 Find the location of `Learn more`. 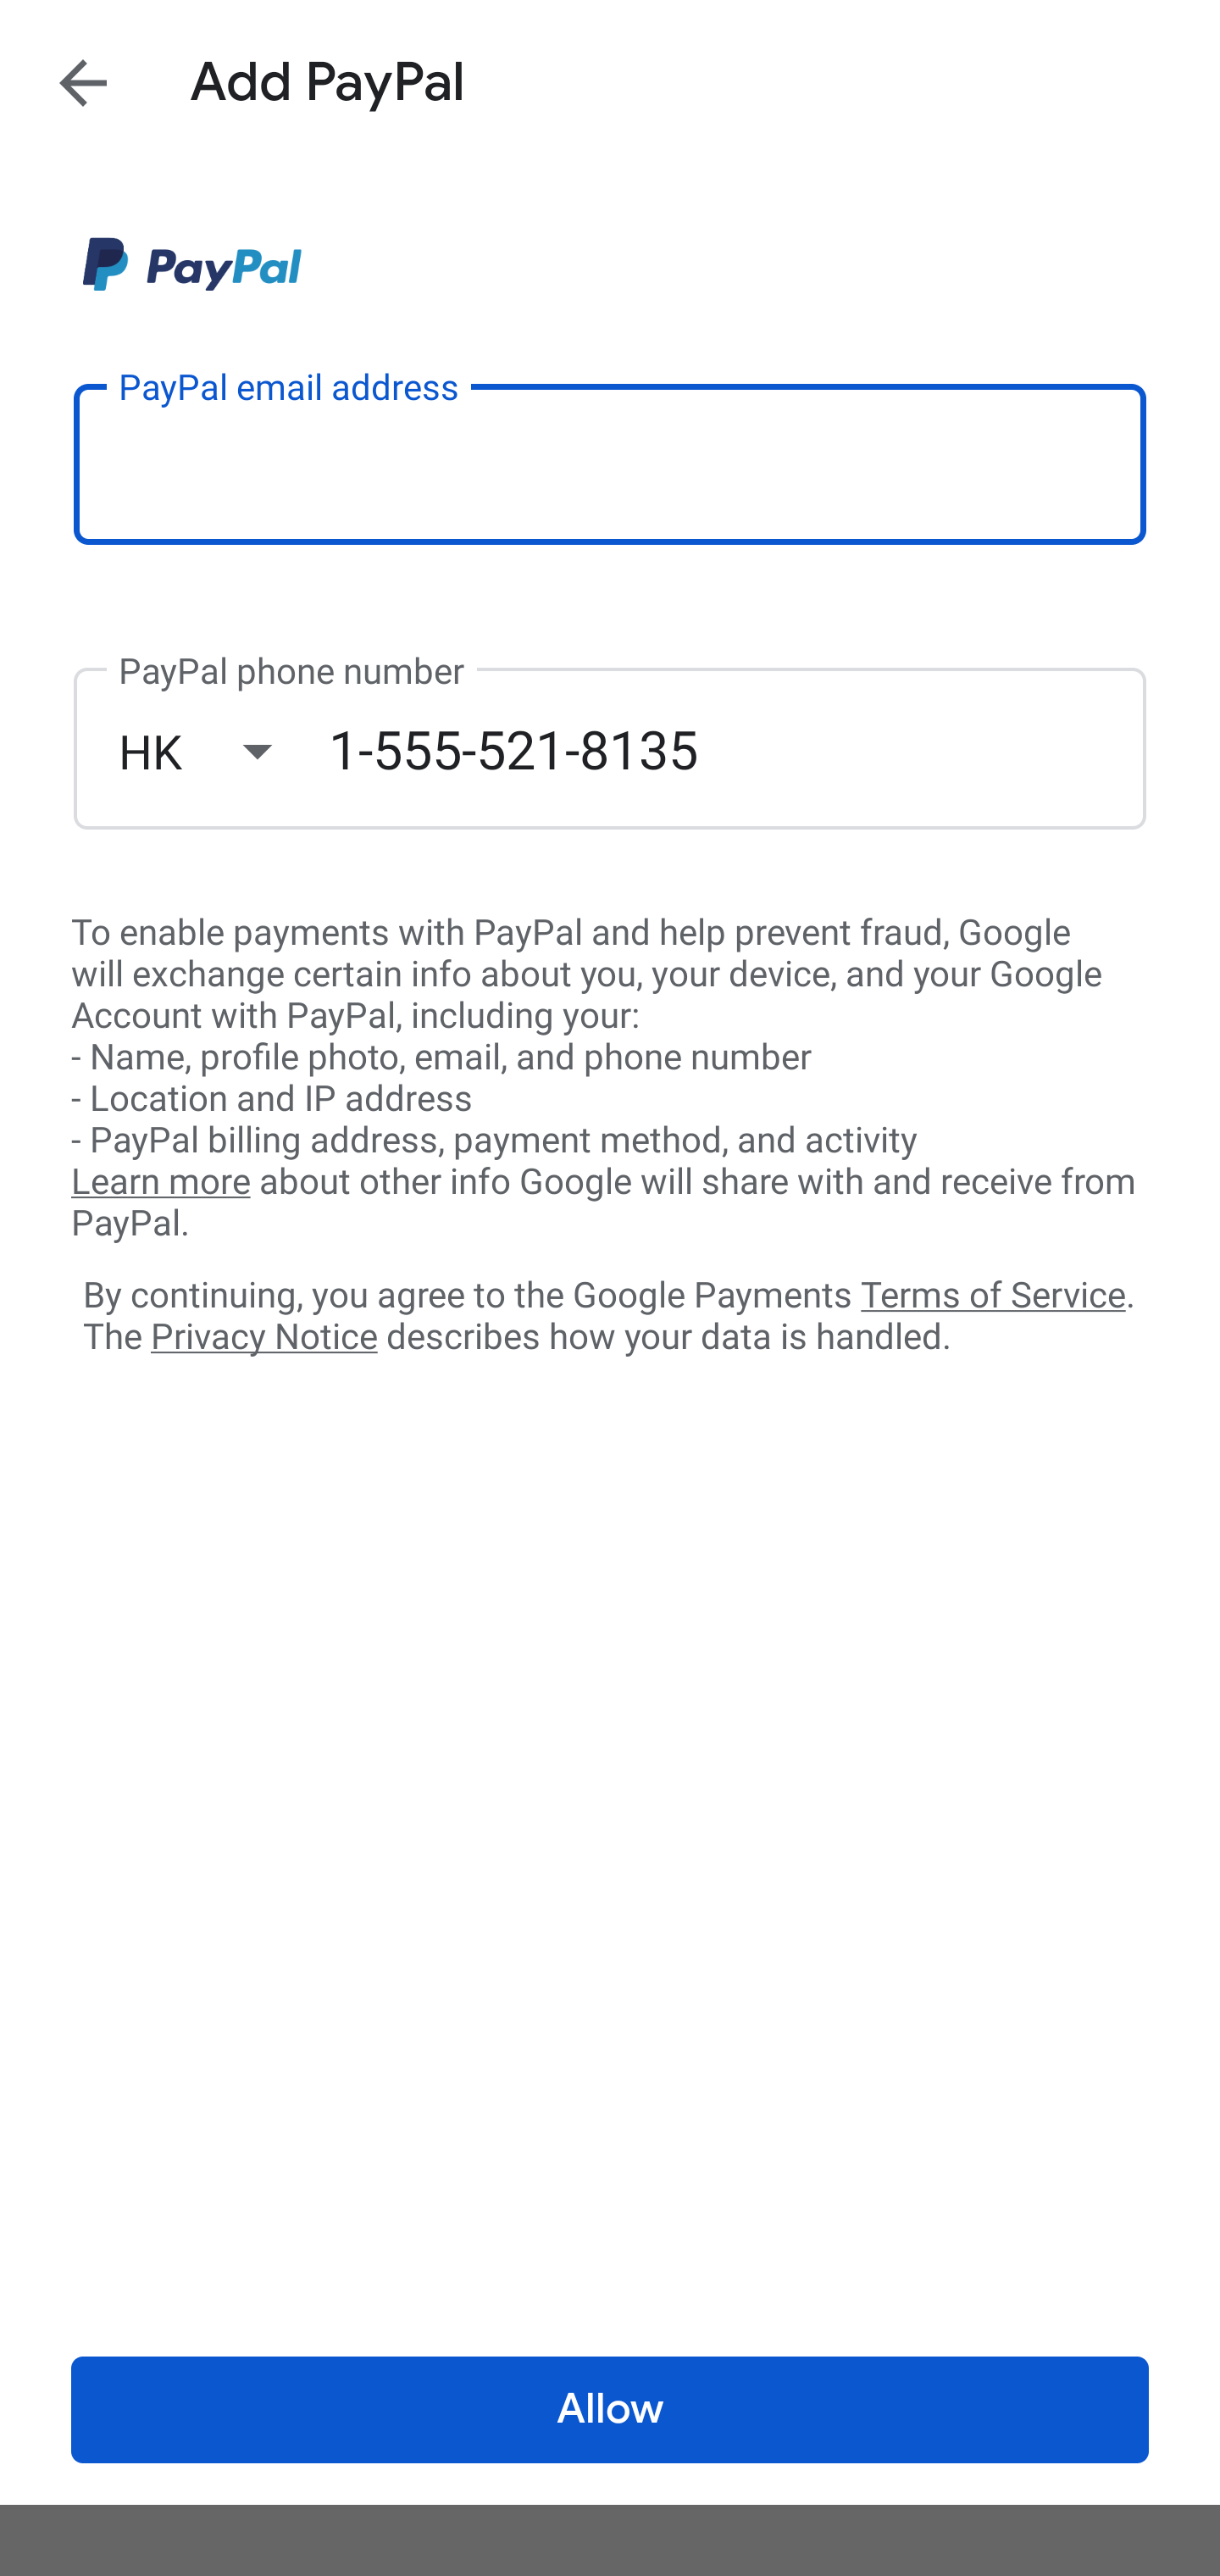

Learn more is located at coordinates (160, 1182).